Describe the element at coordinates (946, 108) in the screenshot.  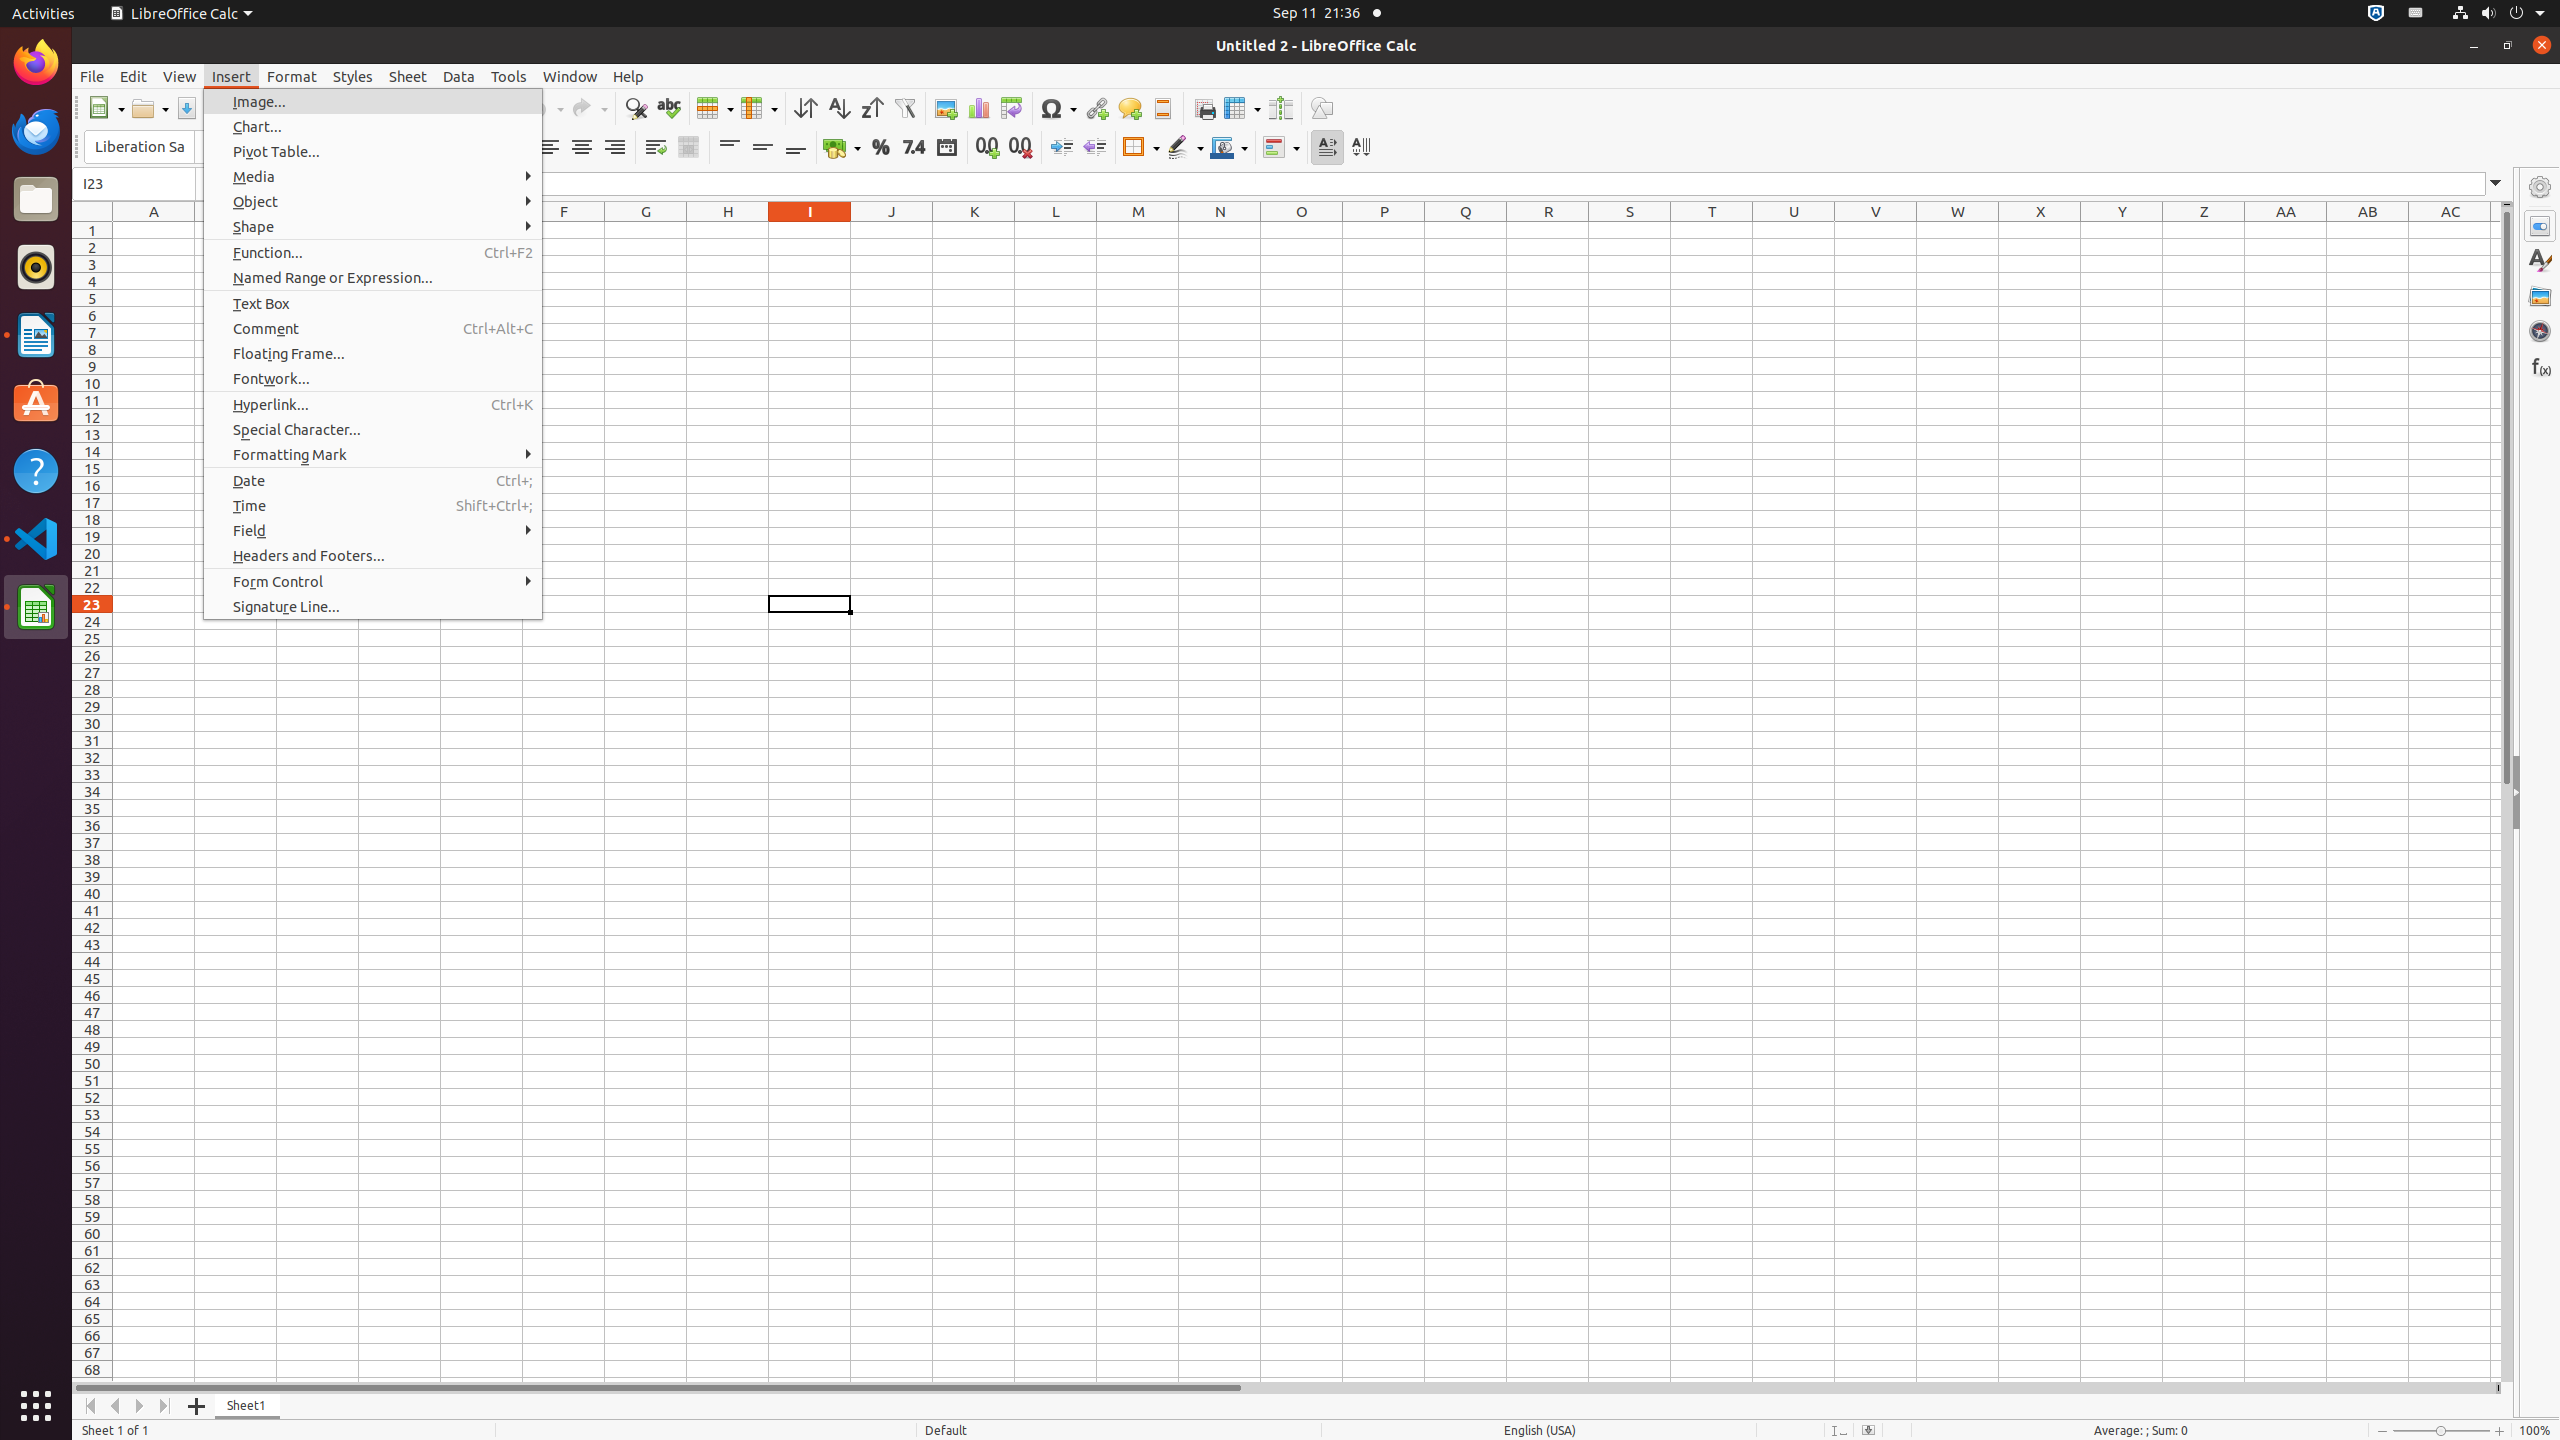
I see `Image` at that location.